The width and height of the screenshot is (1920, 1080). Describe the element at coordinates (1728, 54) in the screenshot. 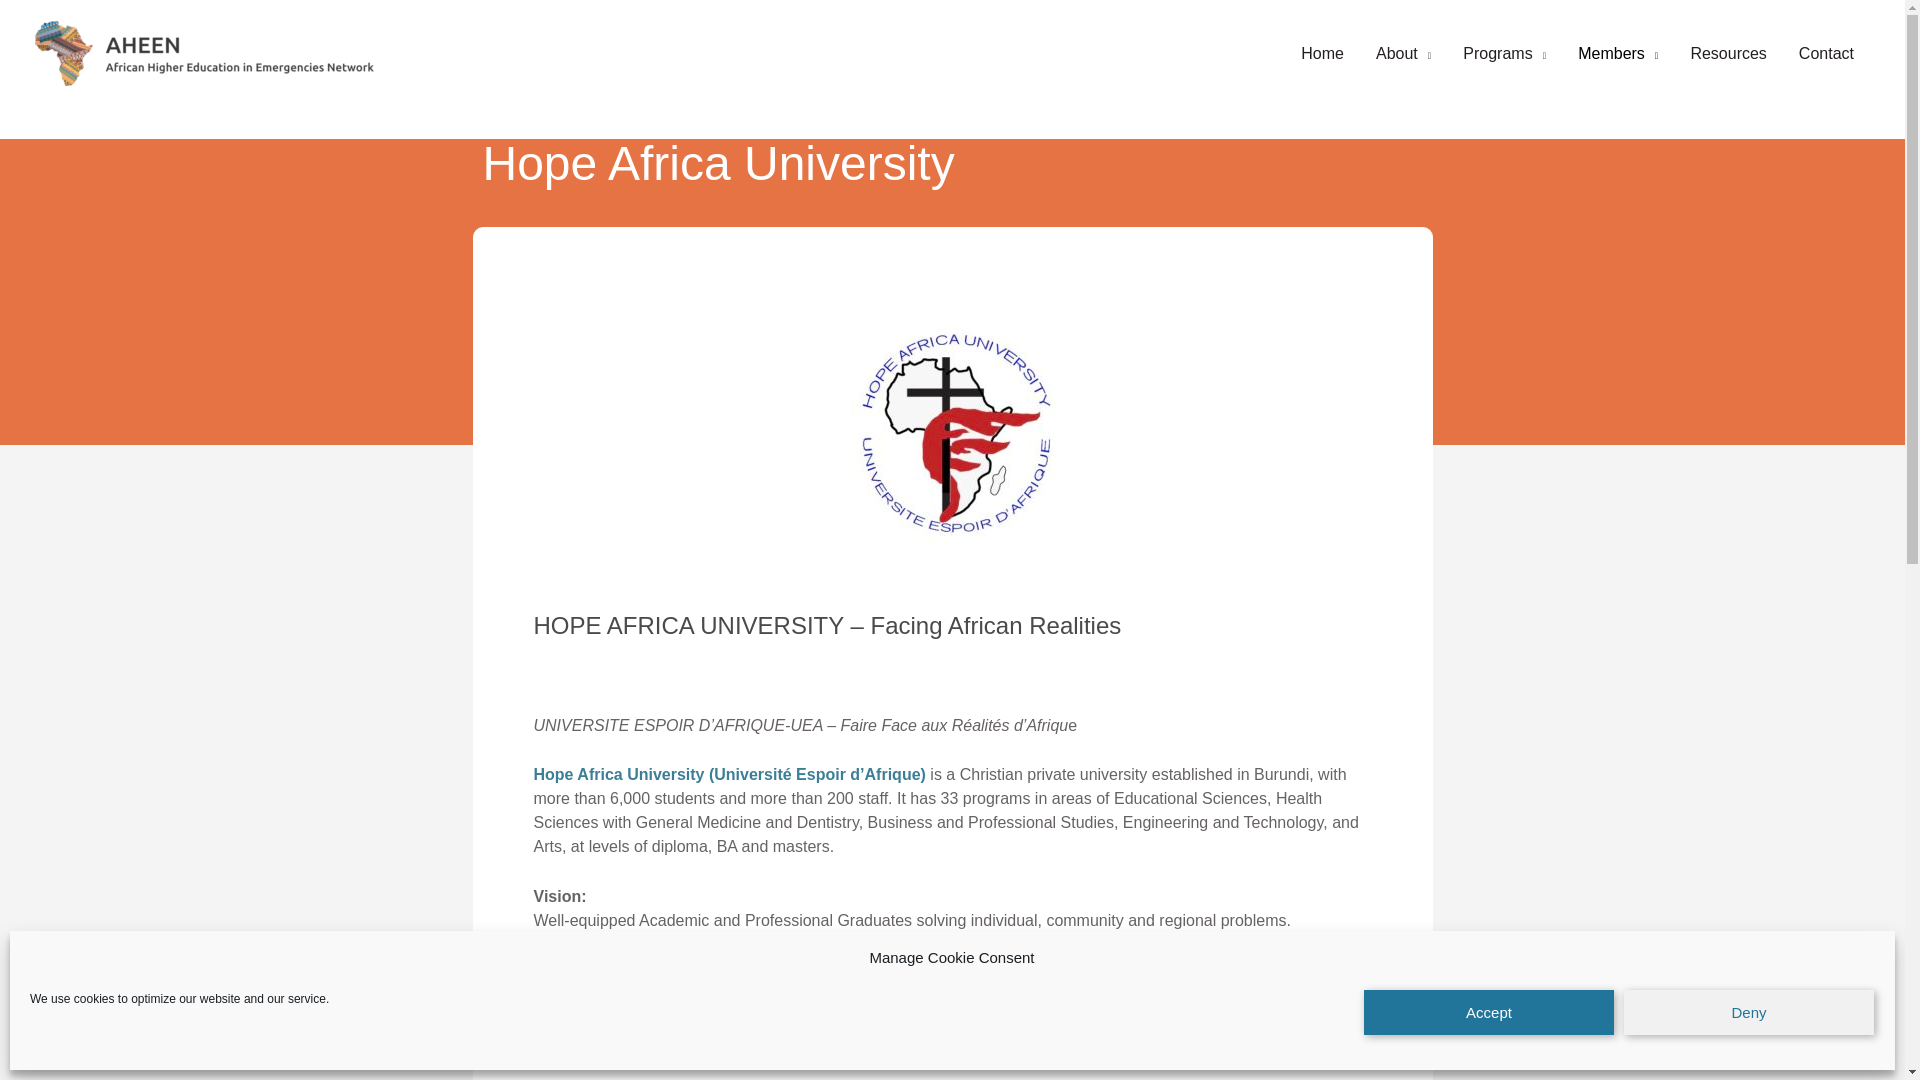

I see `Resources` at that location.